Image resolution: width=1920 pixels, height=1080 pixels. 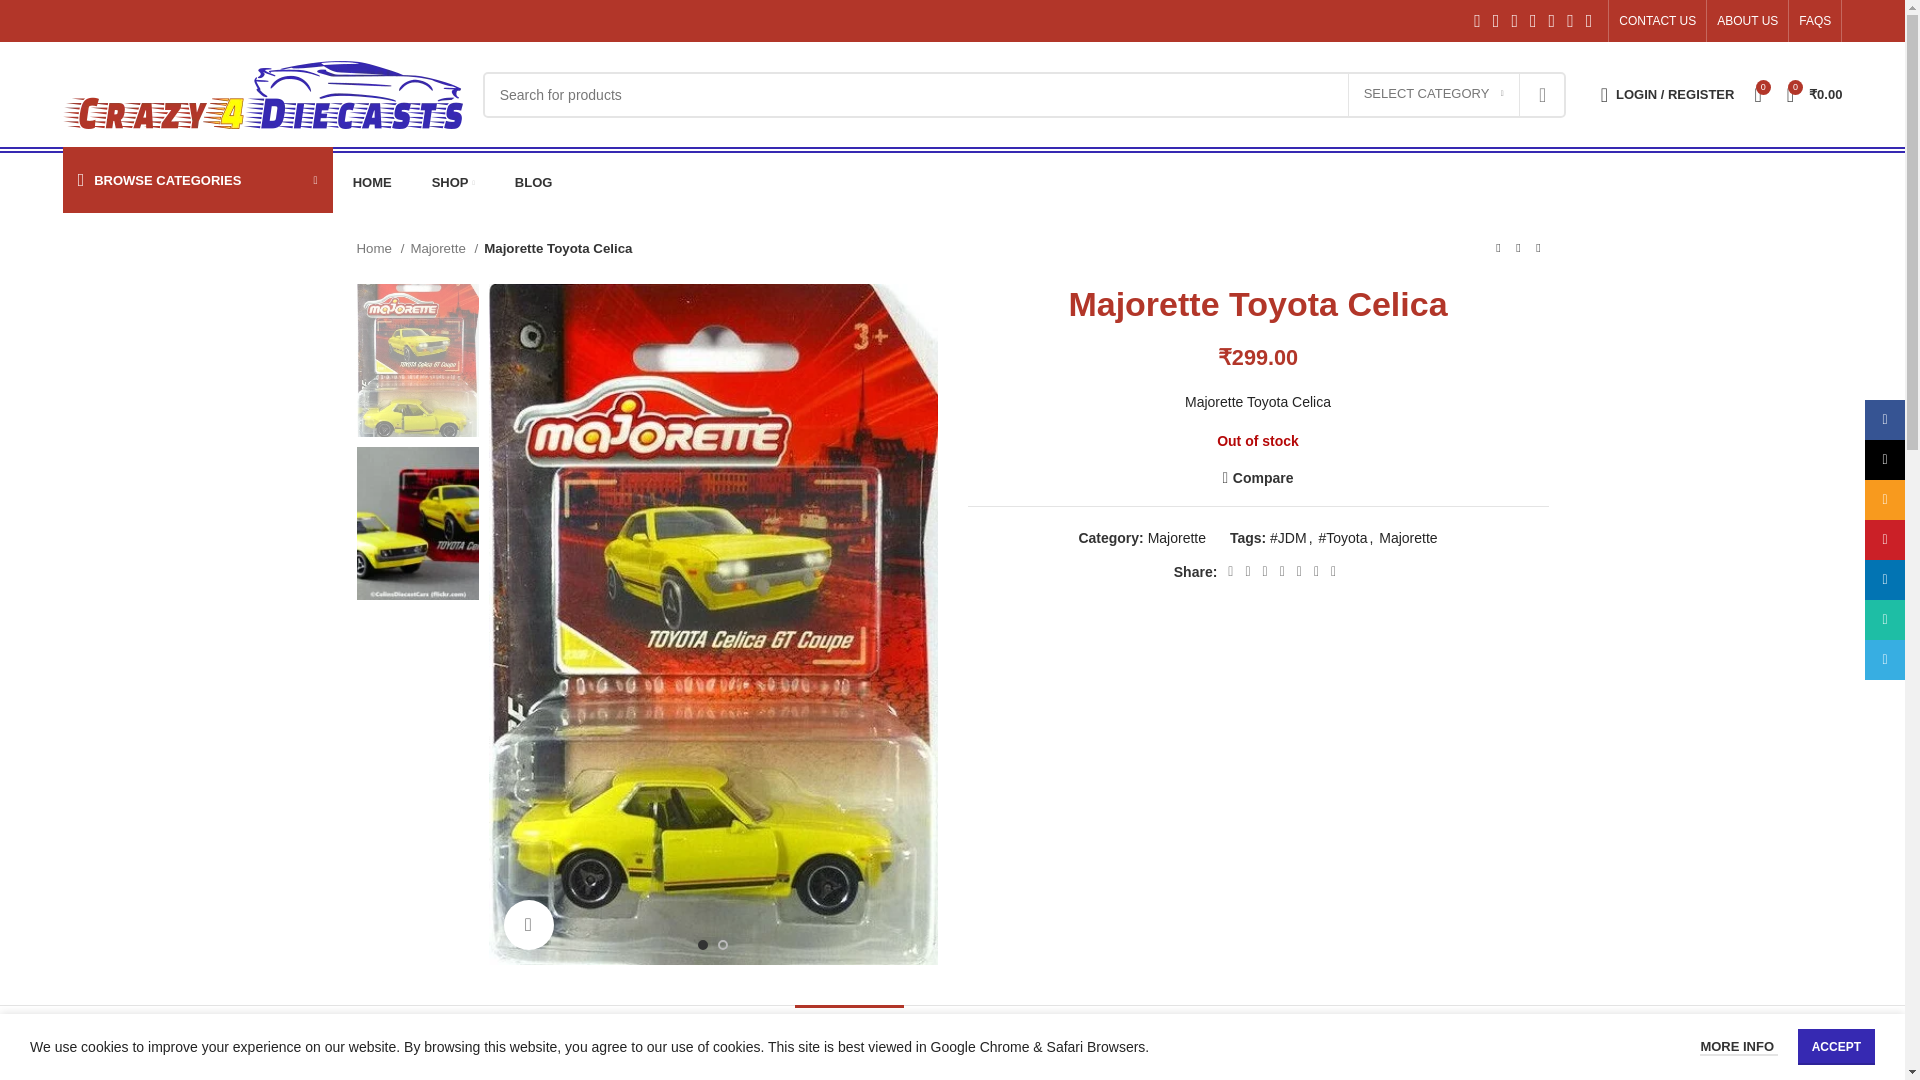 What do you see at coordinates (1814, 94) in the screenshot?
I see `Shopping cart` at bounding box center [1814, 94].